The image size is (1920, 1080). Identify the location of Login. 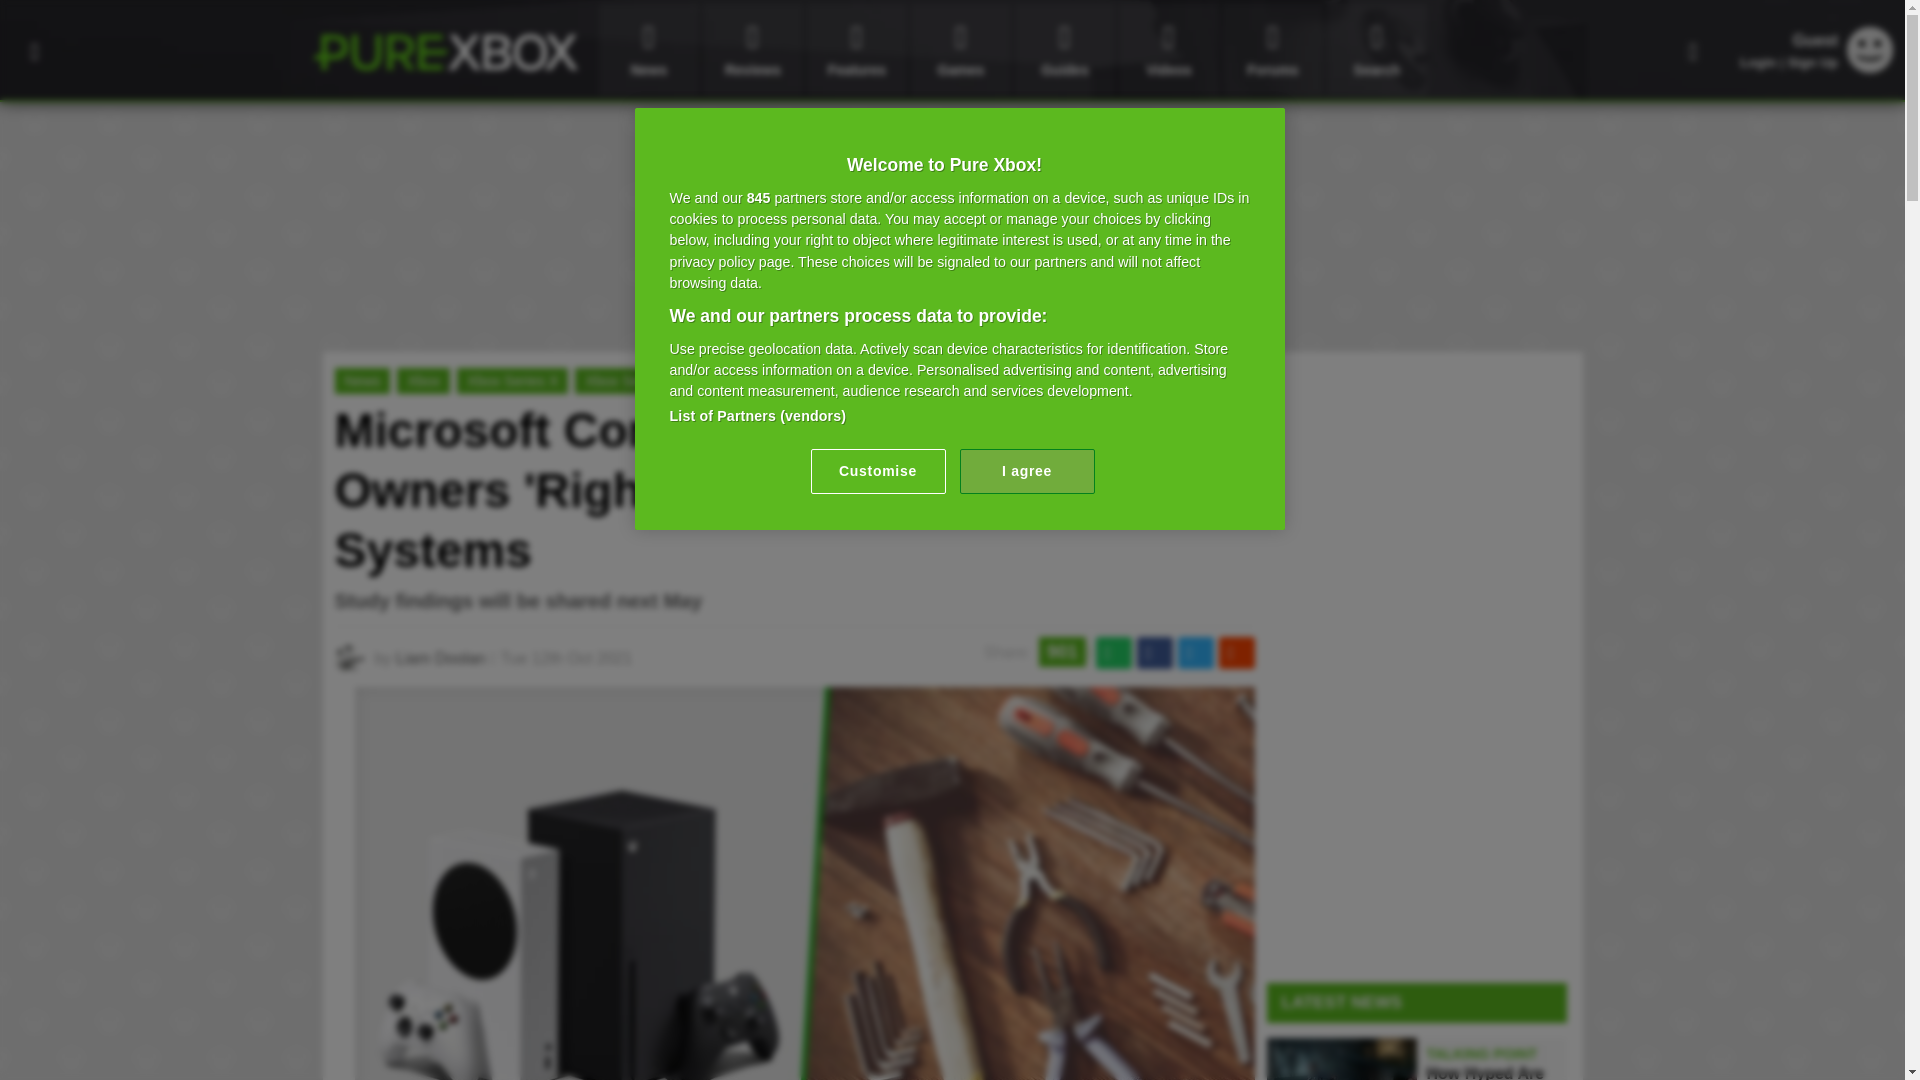
(1758, 62).